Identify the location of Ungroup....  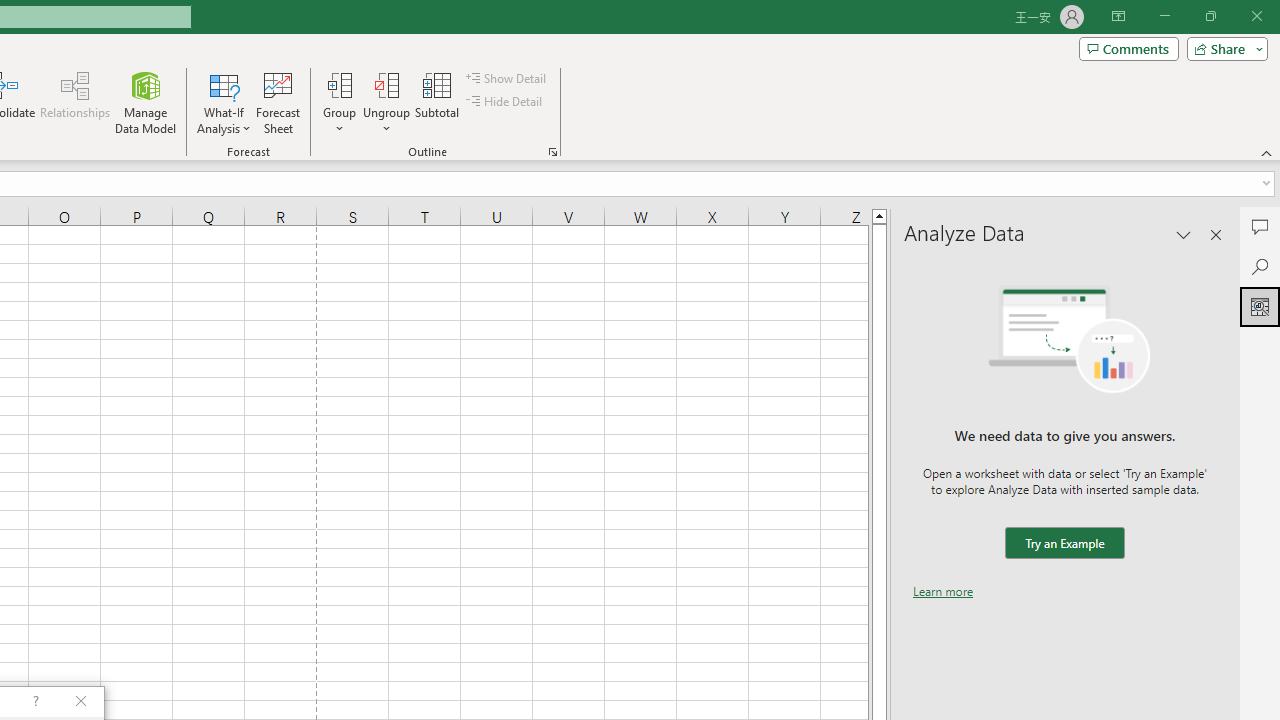
(386, 84).